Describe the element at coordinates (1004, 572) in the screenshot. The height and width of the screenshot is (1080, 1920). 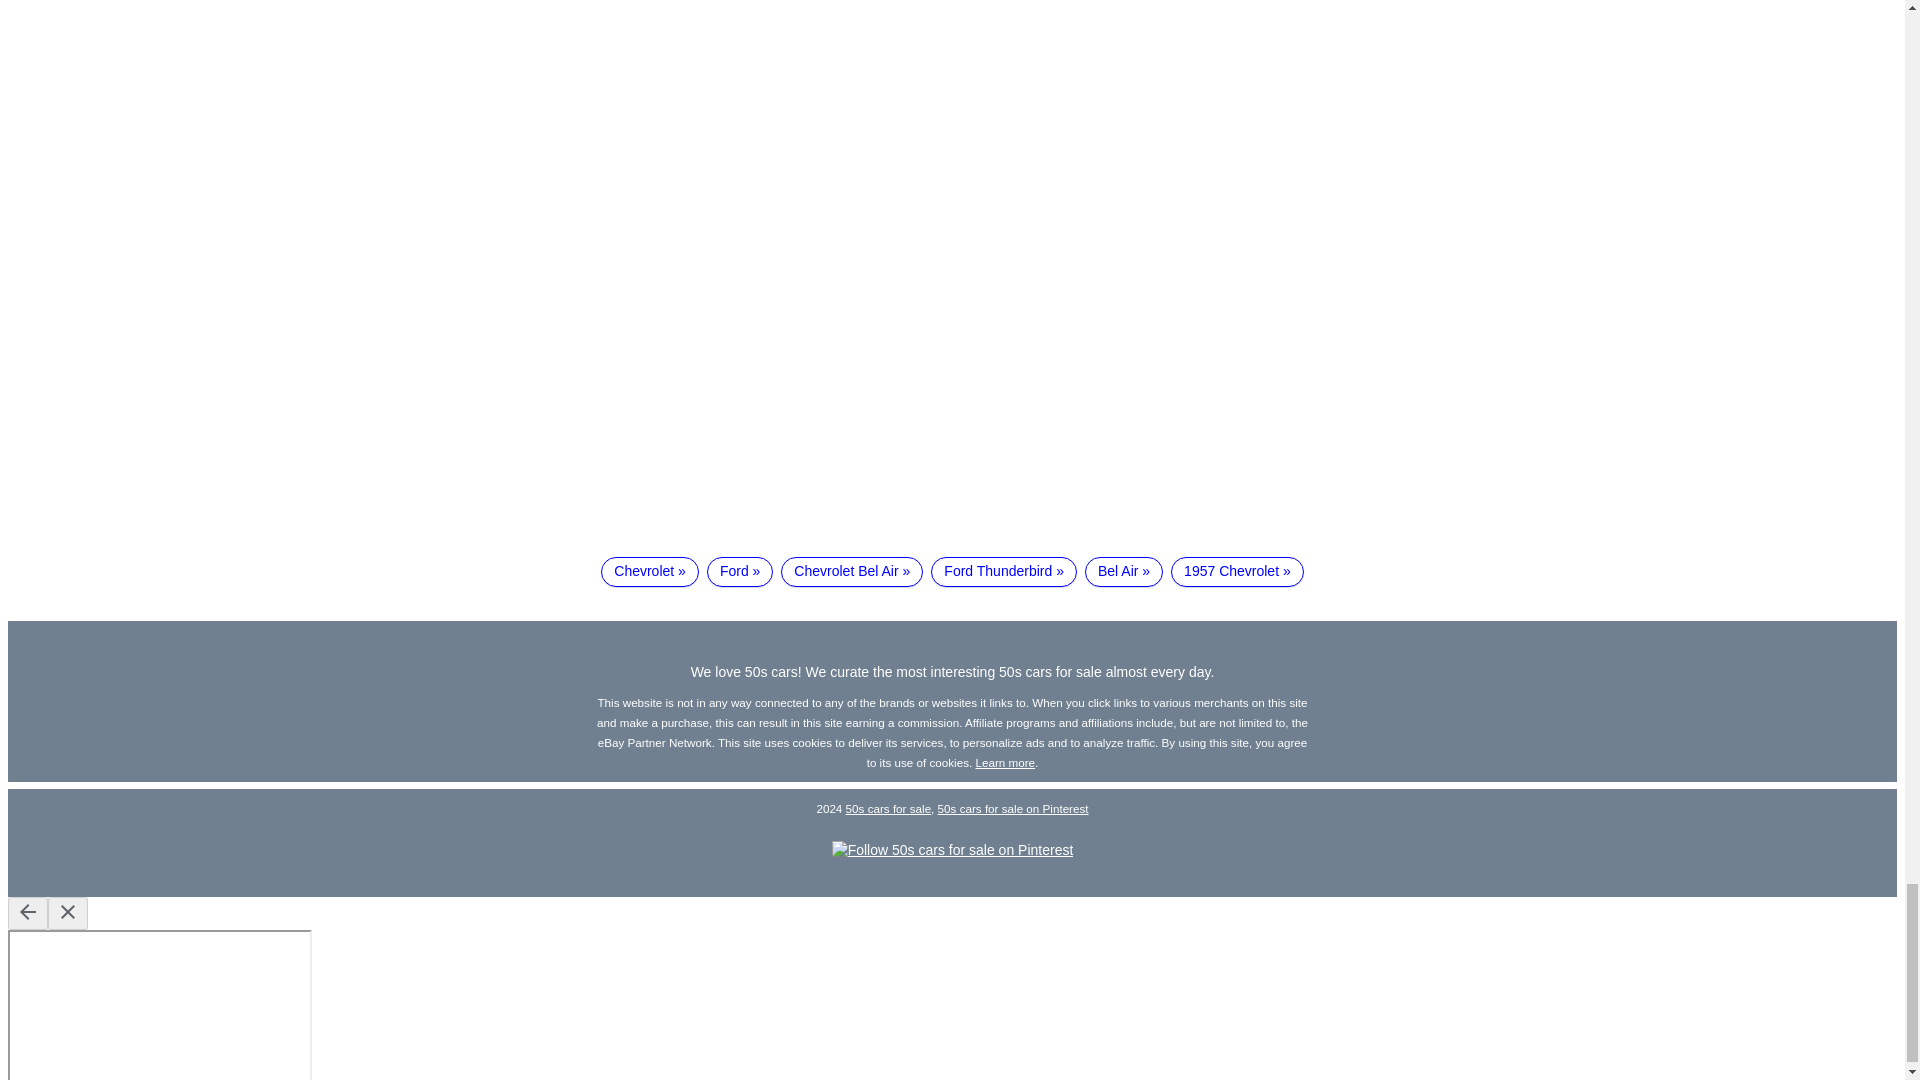
I see `Ford Thunderbird` at that location.